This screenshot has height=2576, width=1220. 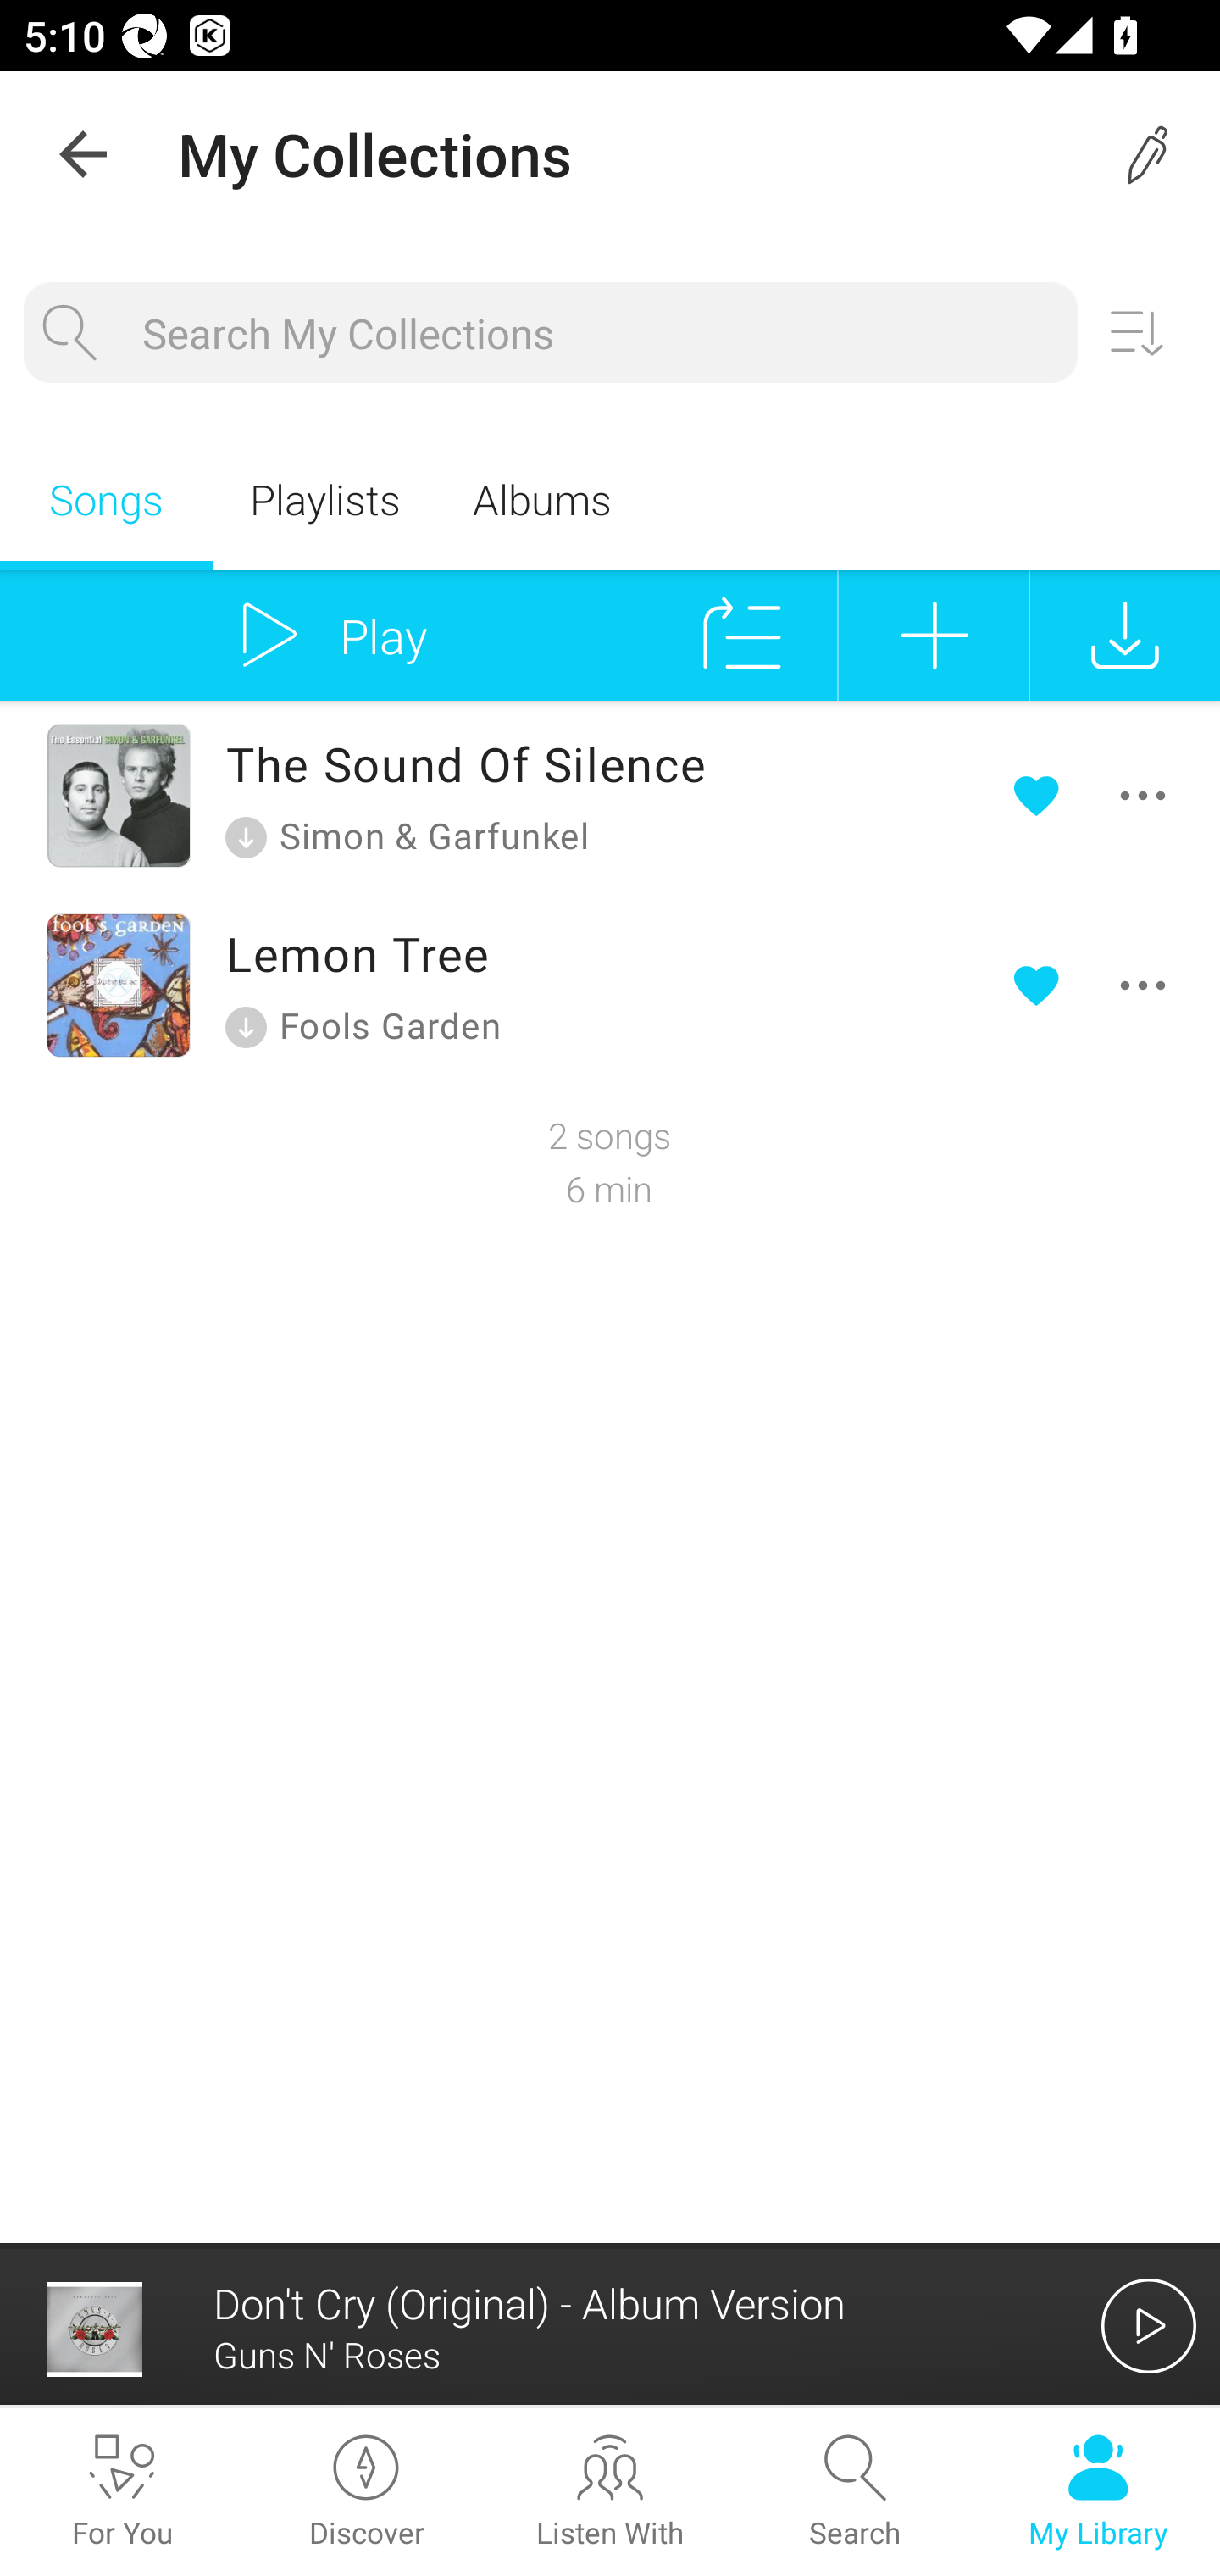 I want to click on 下載歌曲至手機, so click(x=1125, y=634).